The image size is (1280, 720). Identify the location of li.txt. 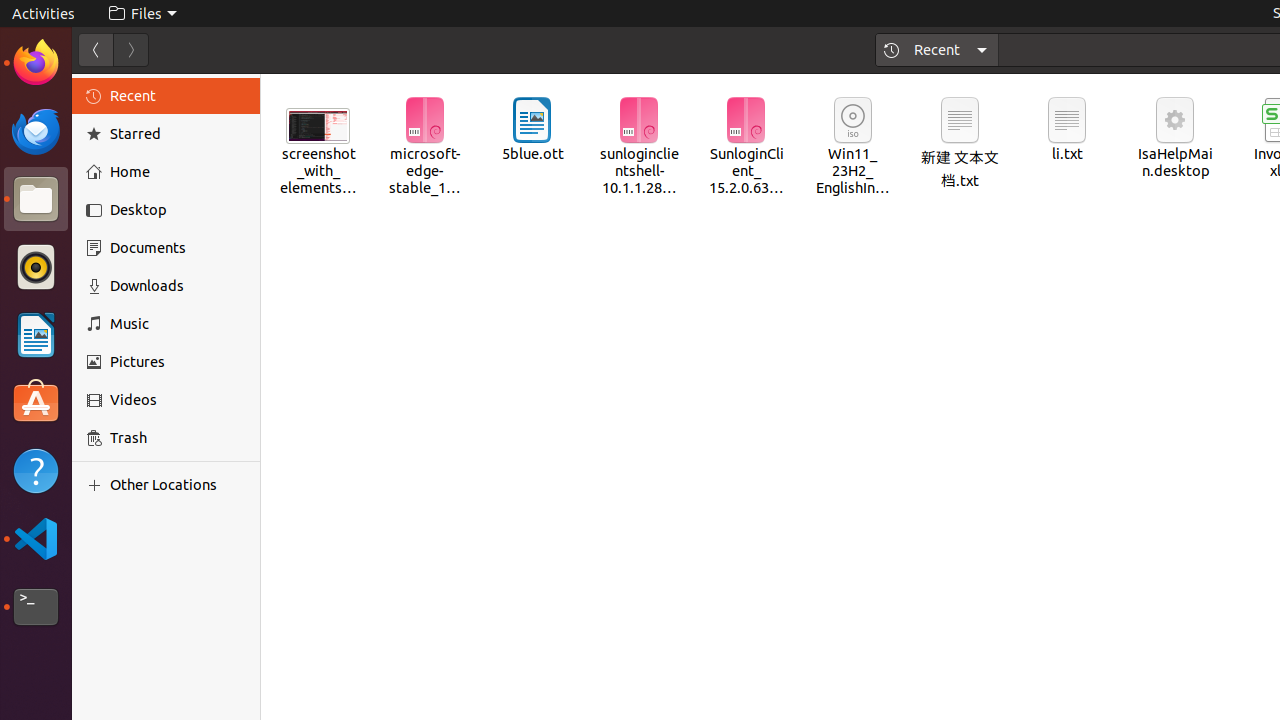
(1068, 130).